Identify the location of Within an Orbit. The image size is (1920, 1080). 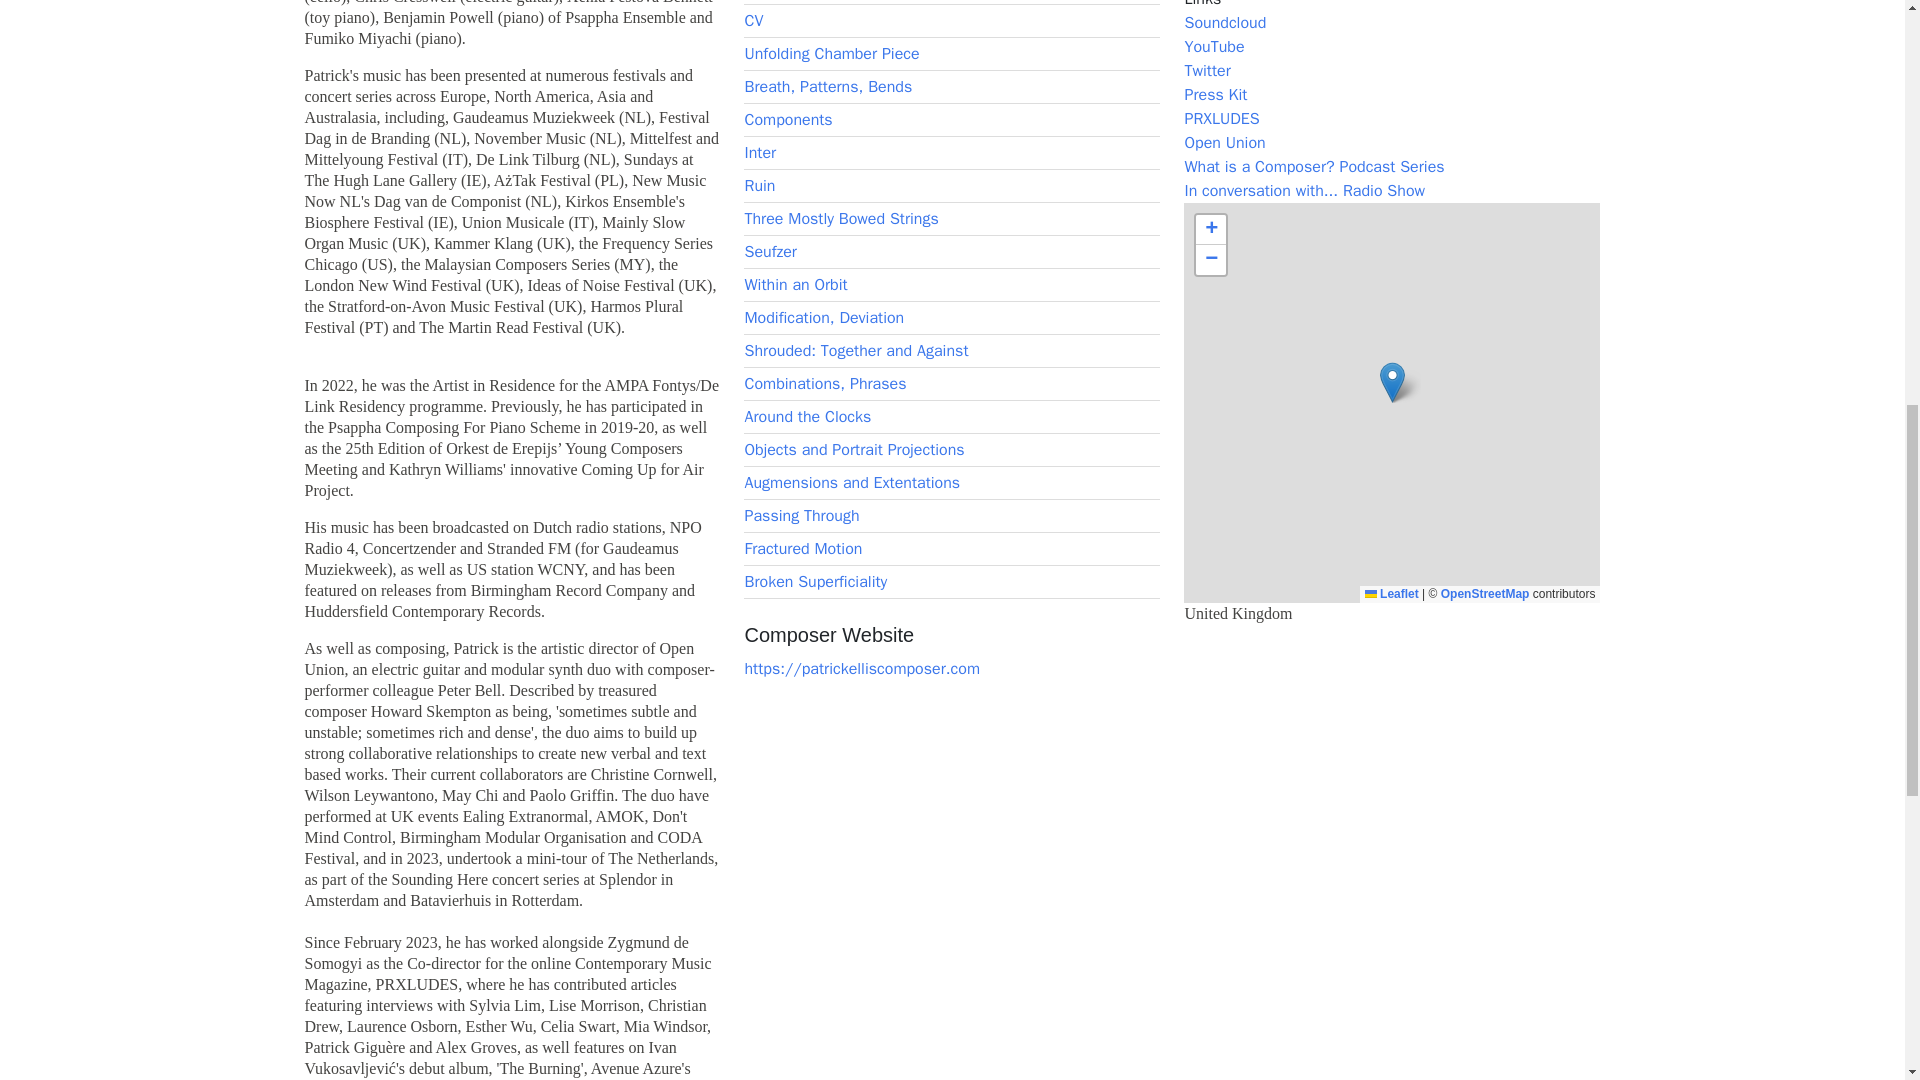
(795, 284).